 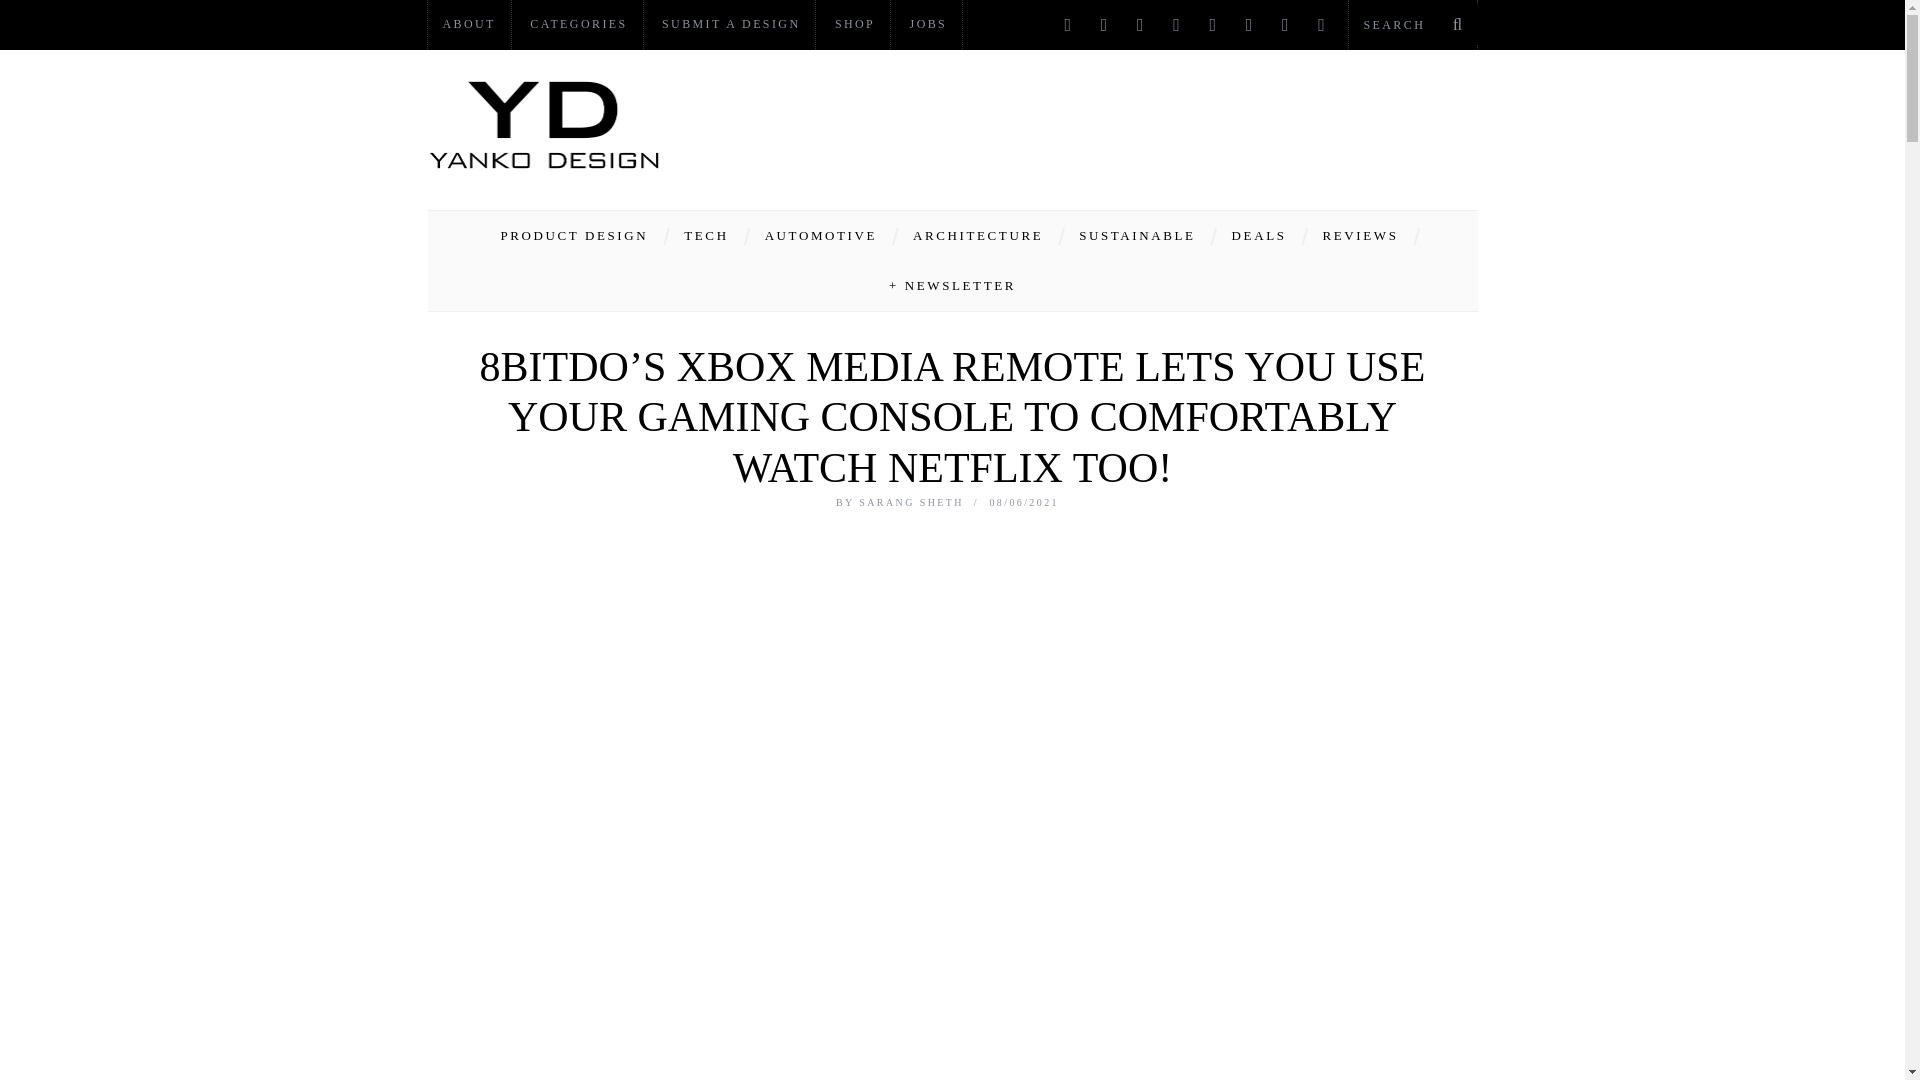 What do you see at coordinates (469, 24) in the screenshot?
I see `ABOUT` at bounding box center [469, 24].